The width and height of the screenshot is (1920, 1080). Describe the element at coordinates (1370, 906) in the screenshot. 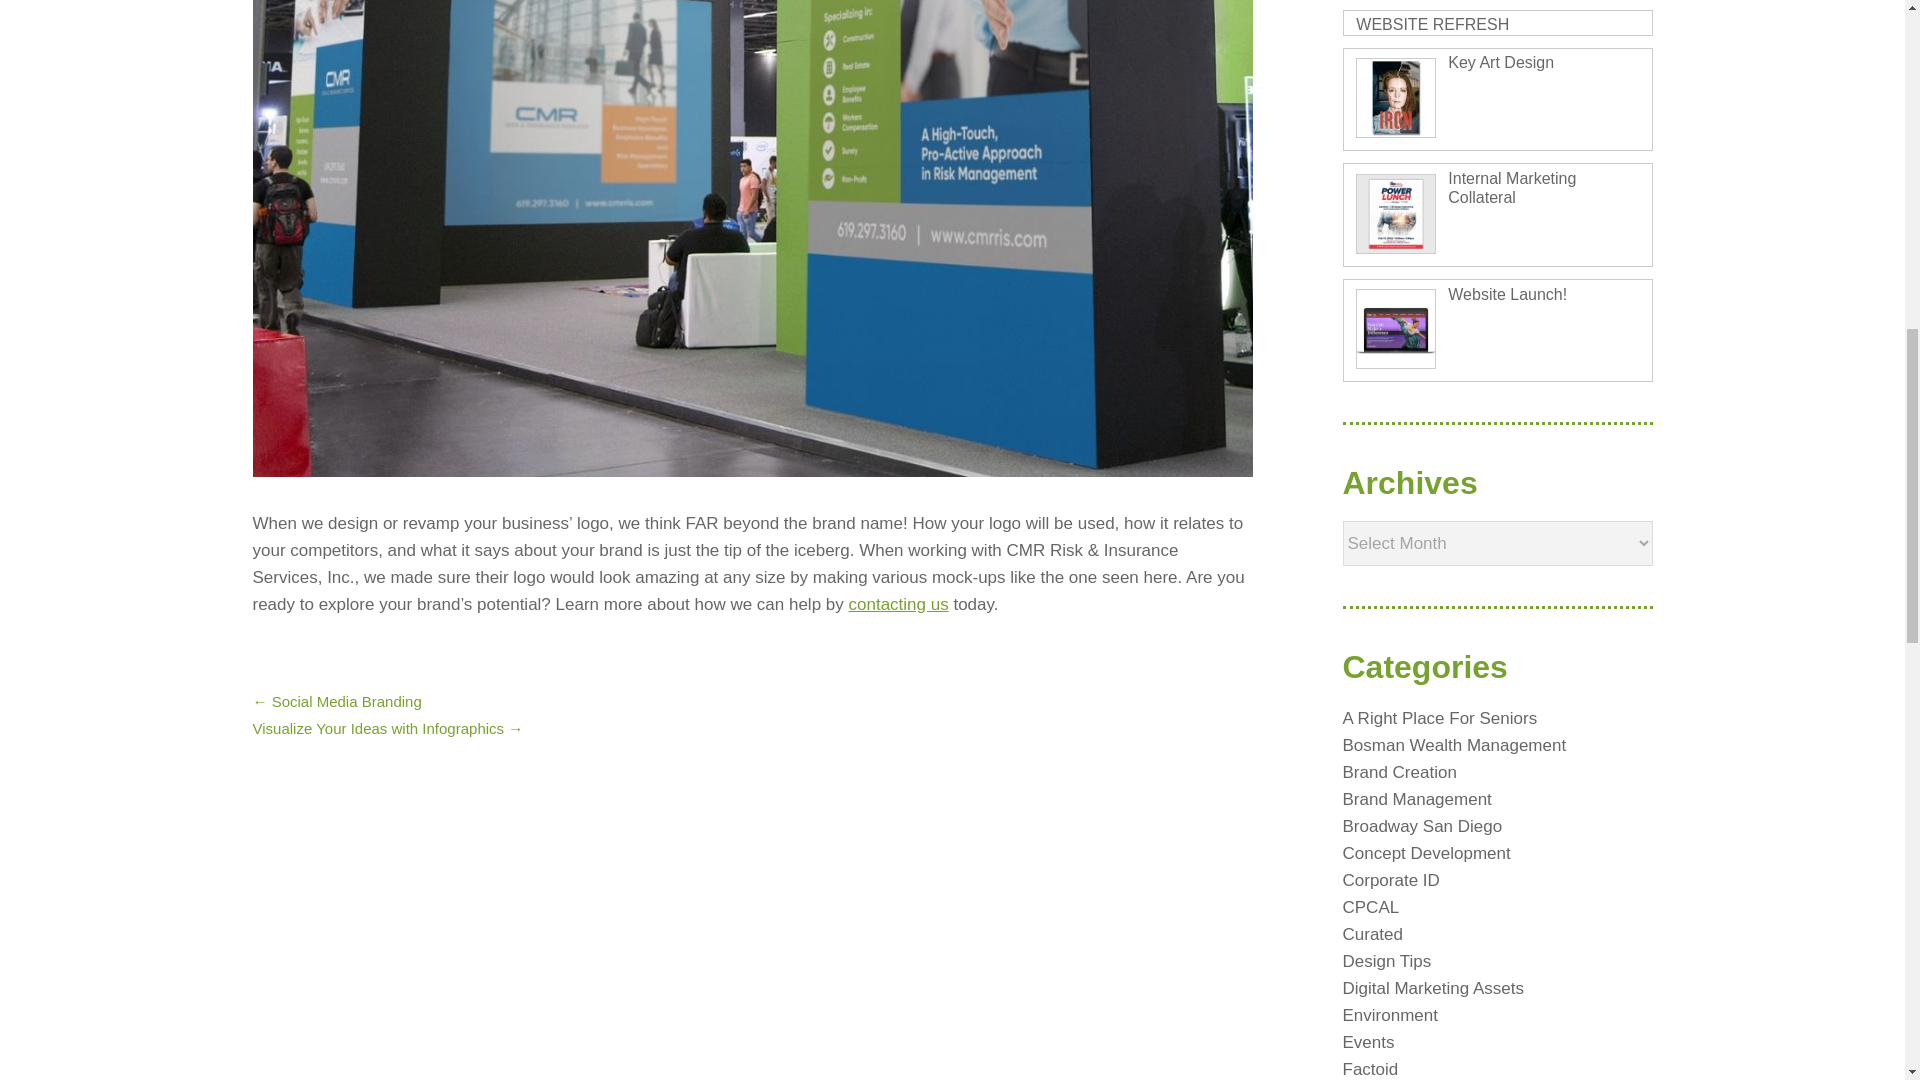

I see `CPCAL` at that location.